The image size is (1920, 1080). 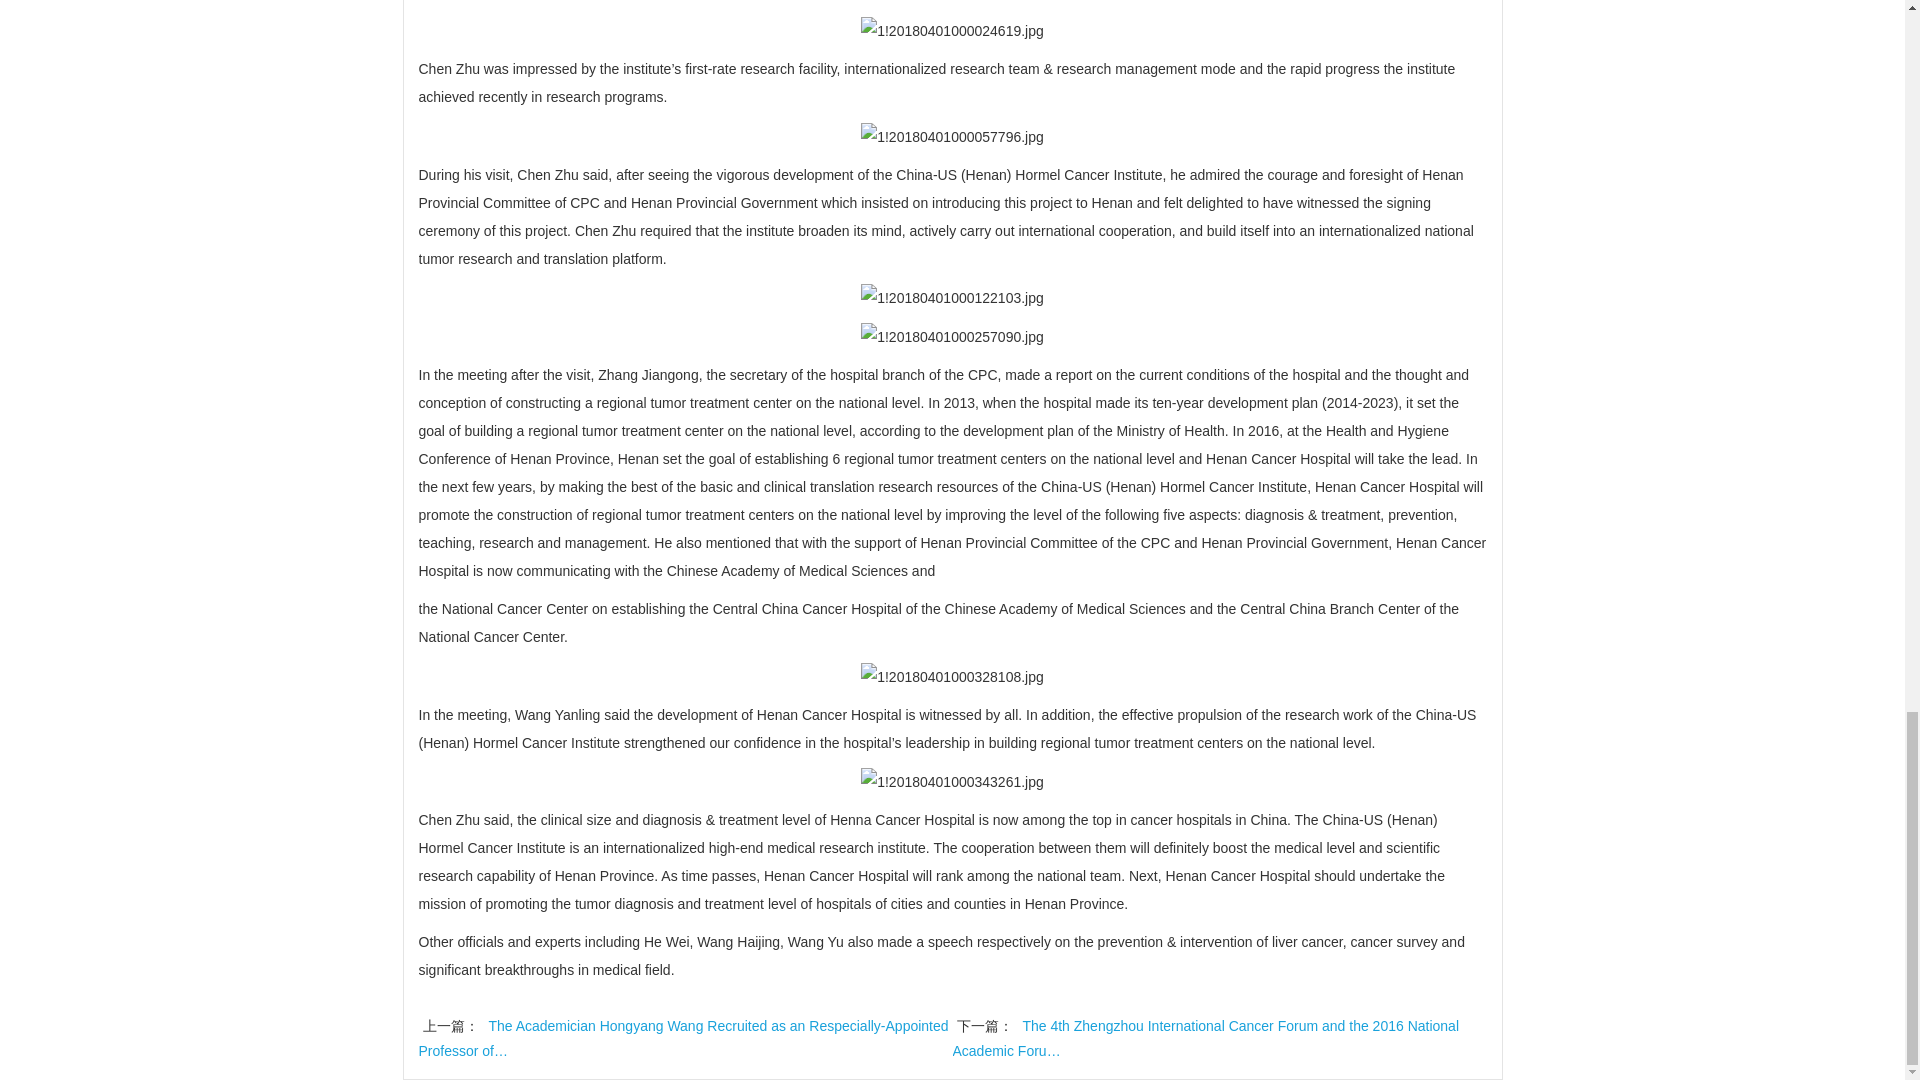 What do you see at coordinates (952, 781) in the screenshot?
I see `1!20180401000343261.jpg` at bounding box center [952, 781].